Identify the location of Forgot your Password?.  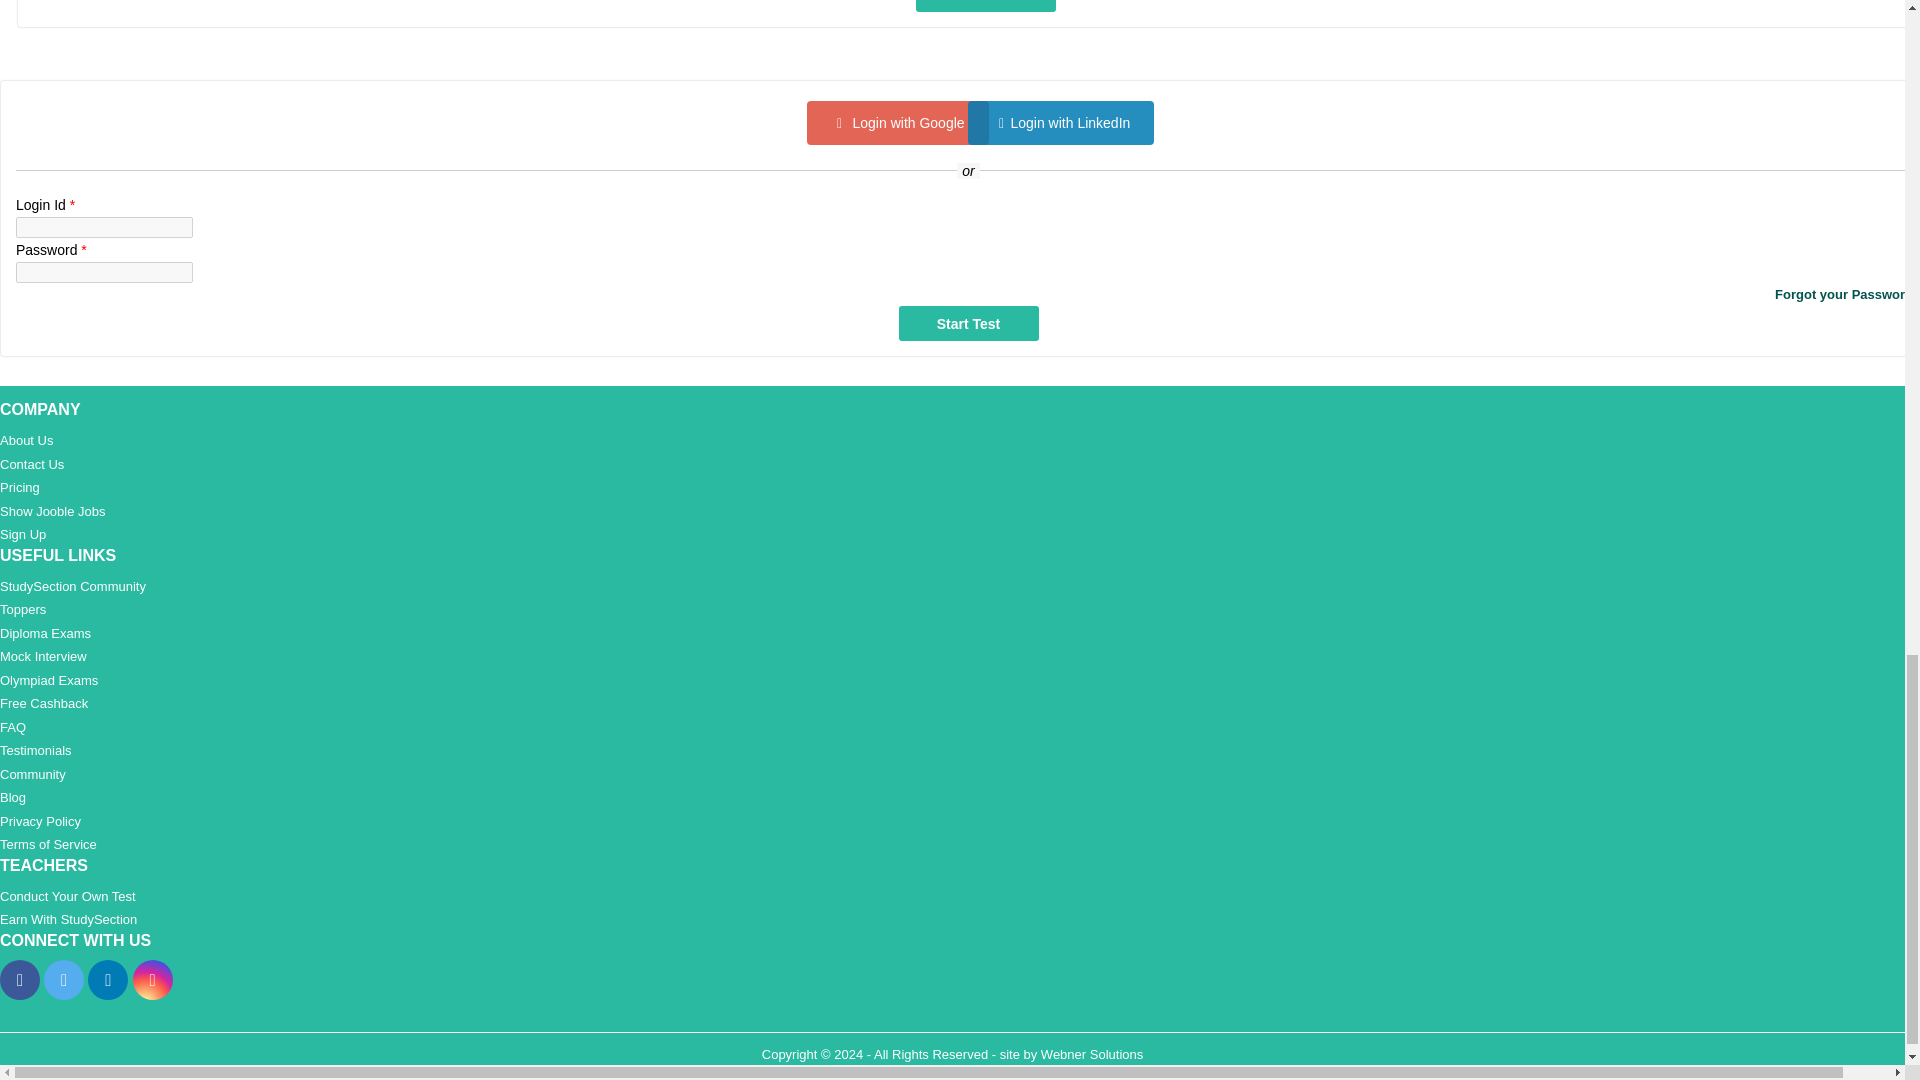
(968, 295).